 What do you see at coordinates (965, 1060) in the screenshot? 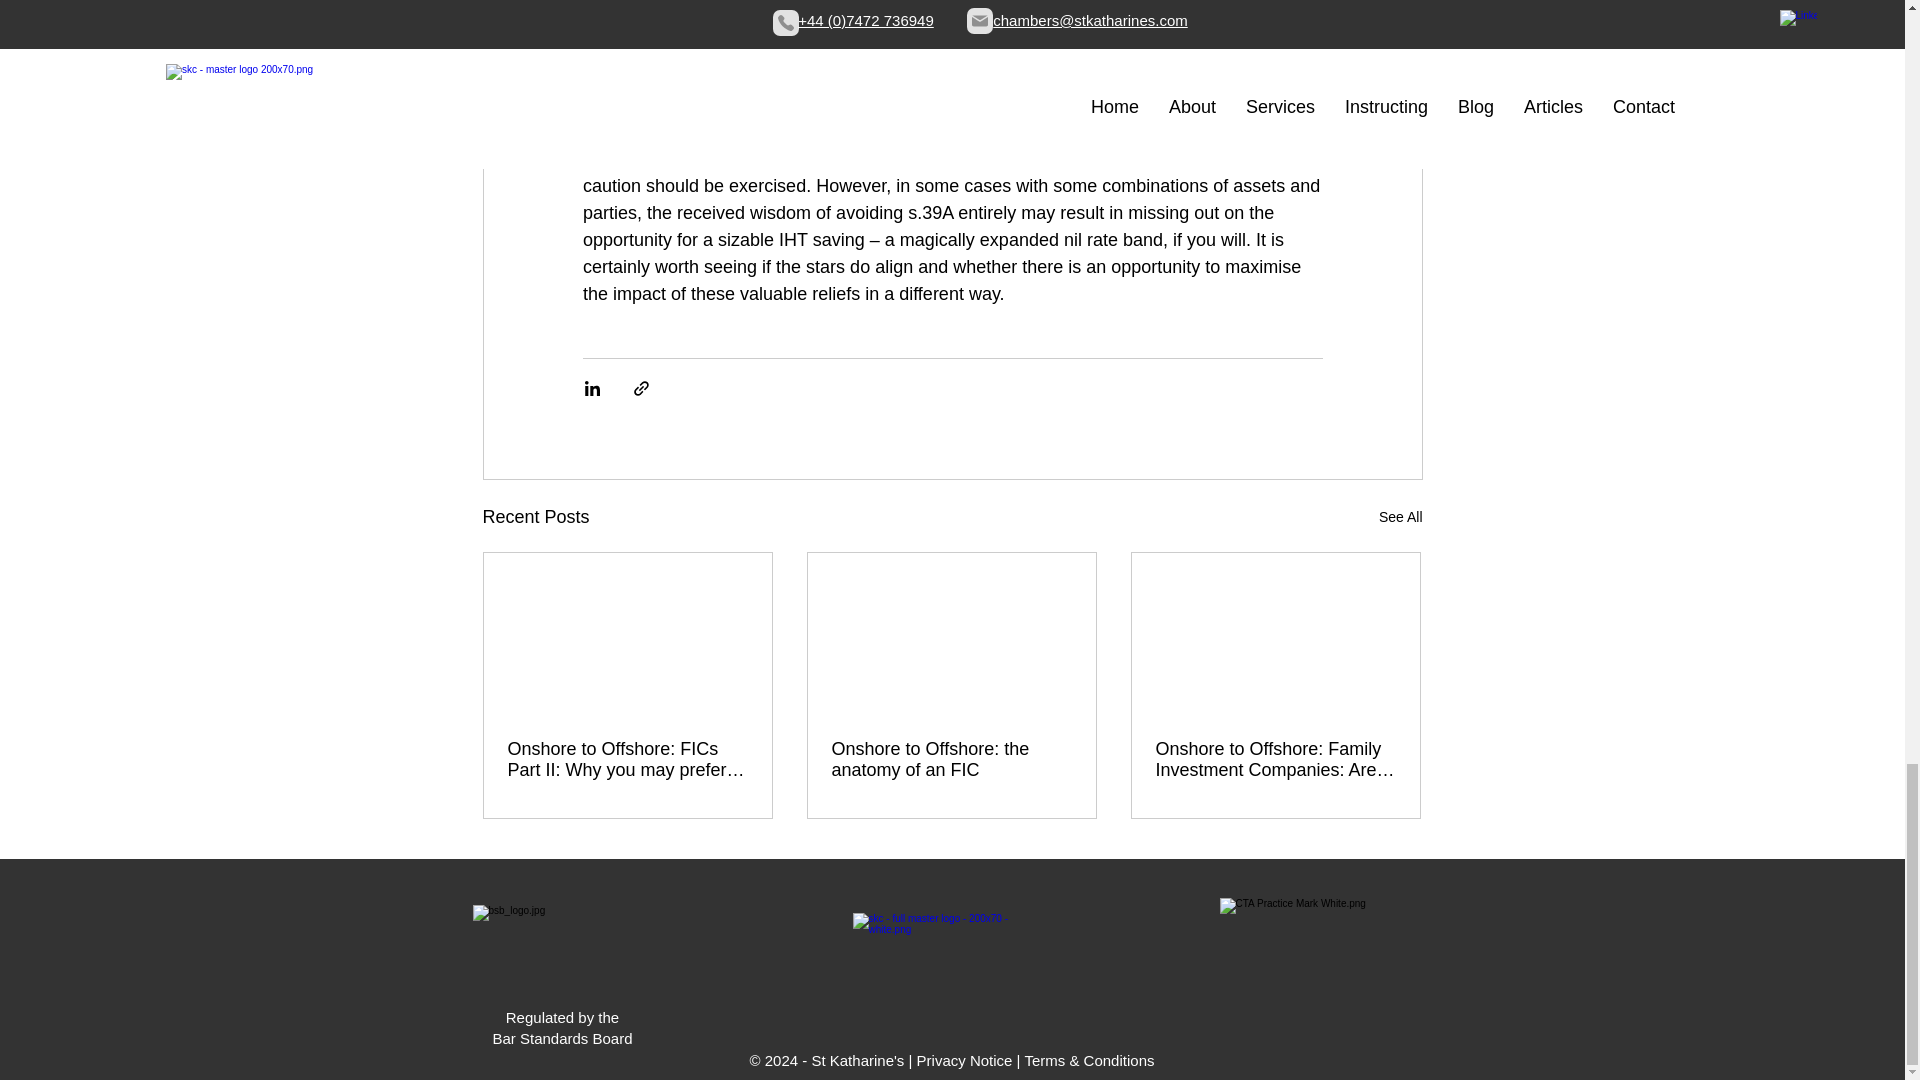
I see `Privacy Notice` at bounding box center [965, 1060].